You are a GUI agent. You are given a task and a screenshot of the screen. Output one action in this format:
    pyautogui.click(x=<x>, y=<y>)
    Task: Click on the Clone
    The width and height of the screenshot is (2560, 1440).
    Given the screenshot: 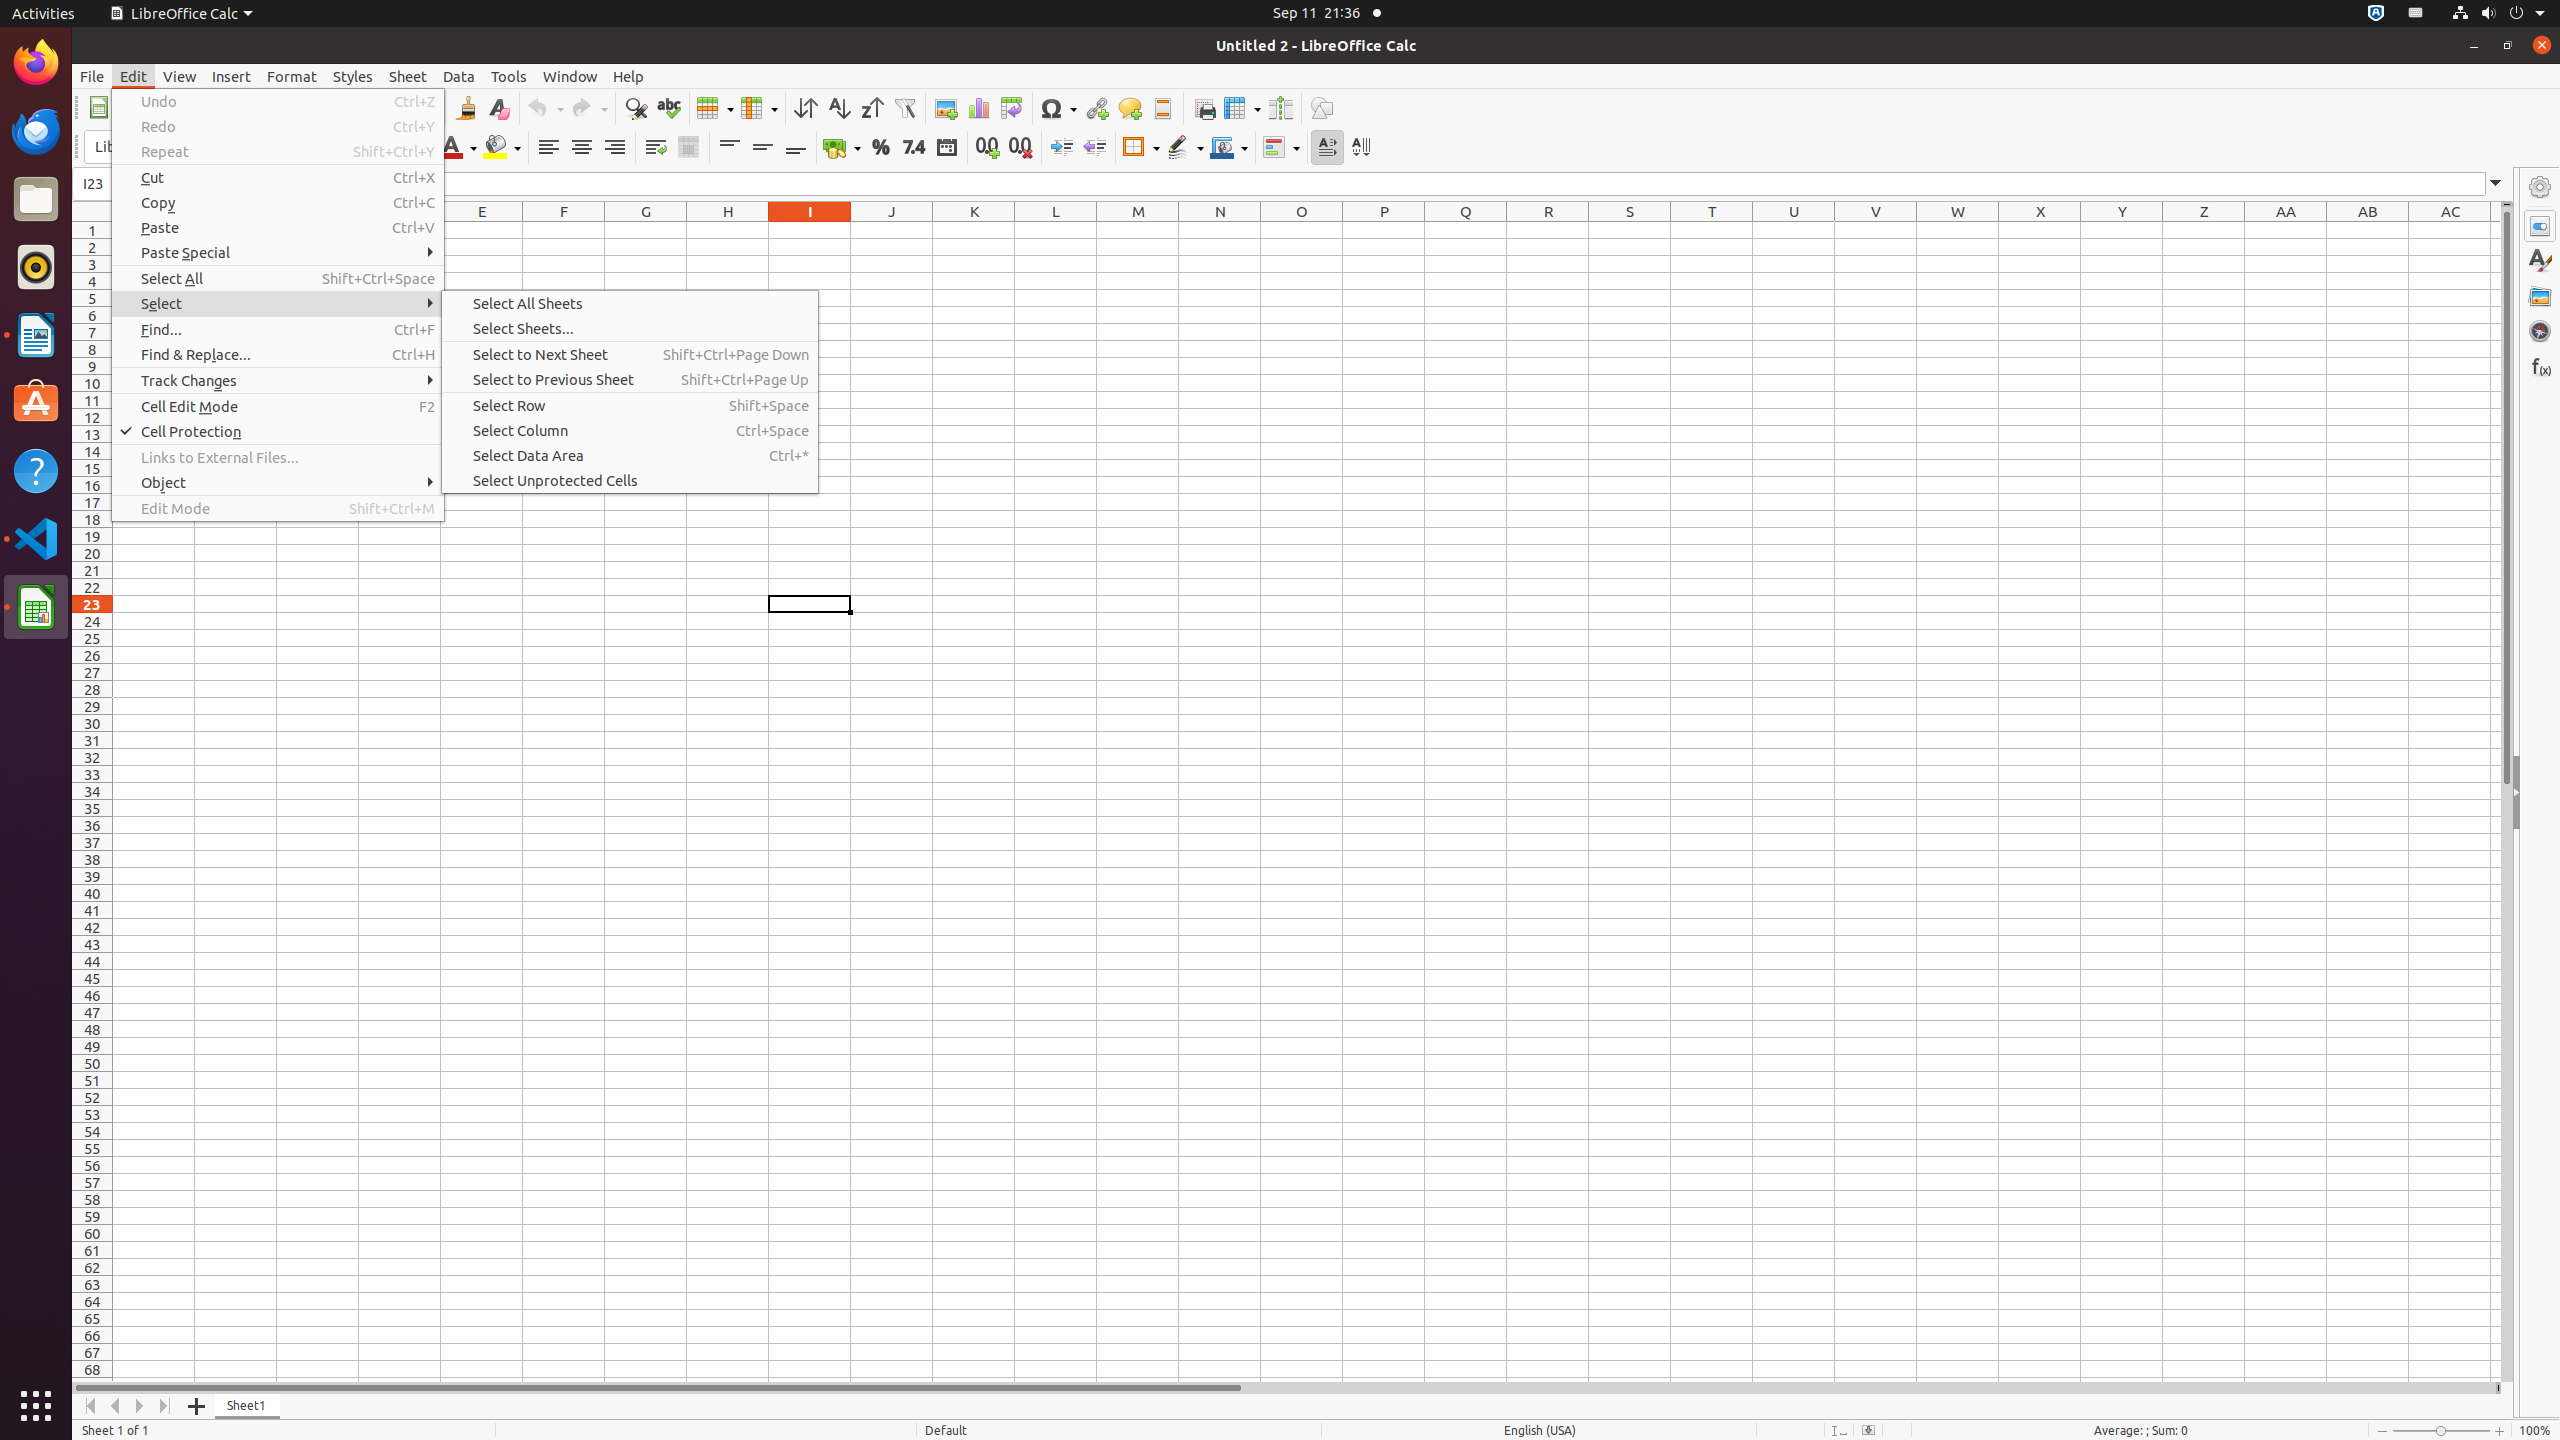 What is the action you would take?
    pyautogui.click(x=466, y=108)
    